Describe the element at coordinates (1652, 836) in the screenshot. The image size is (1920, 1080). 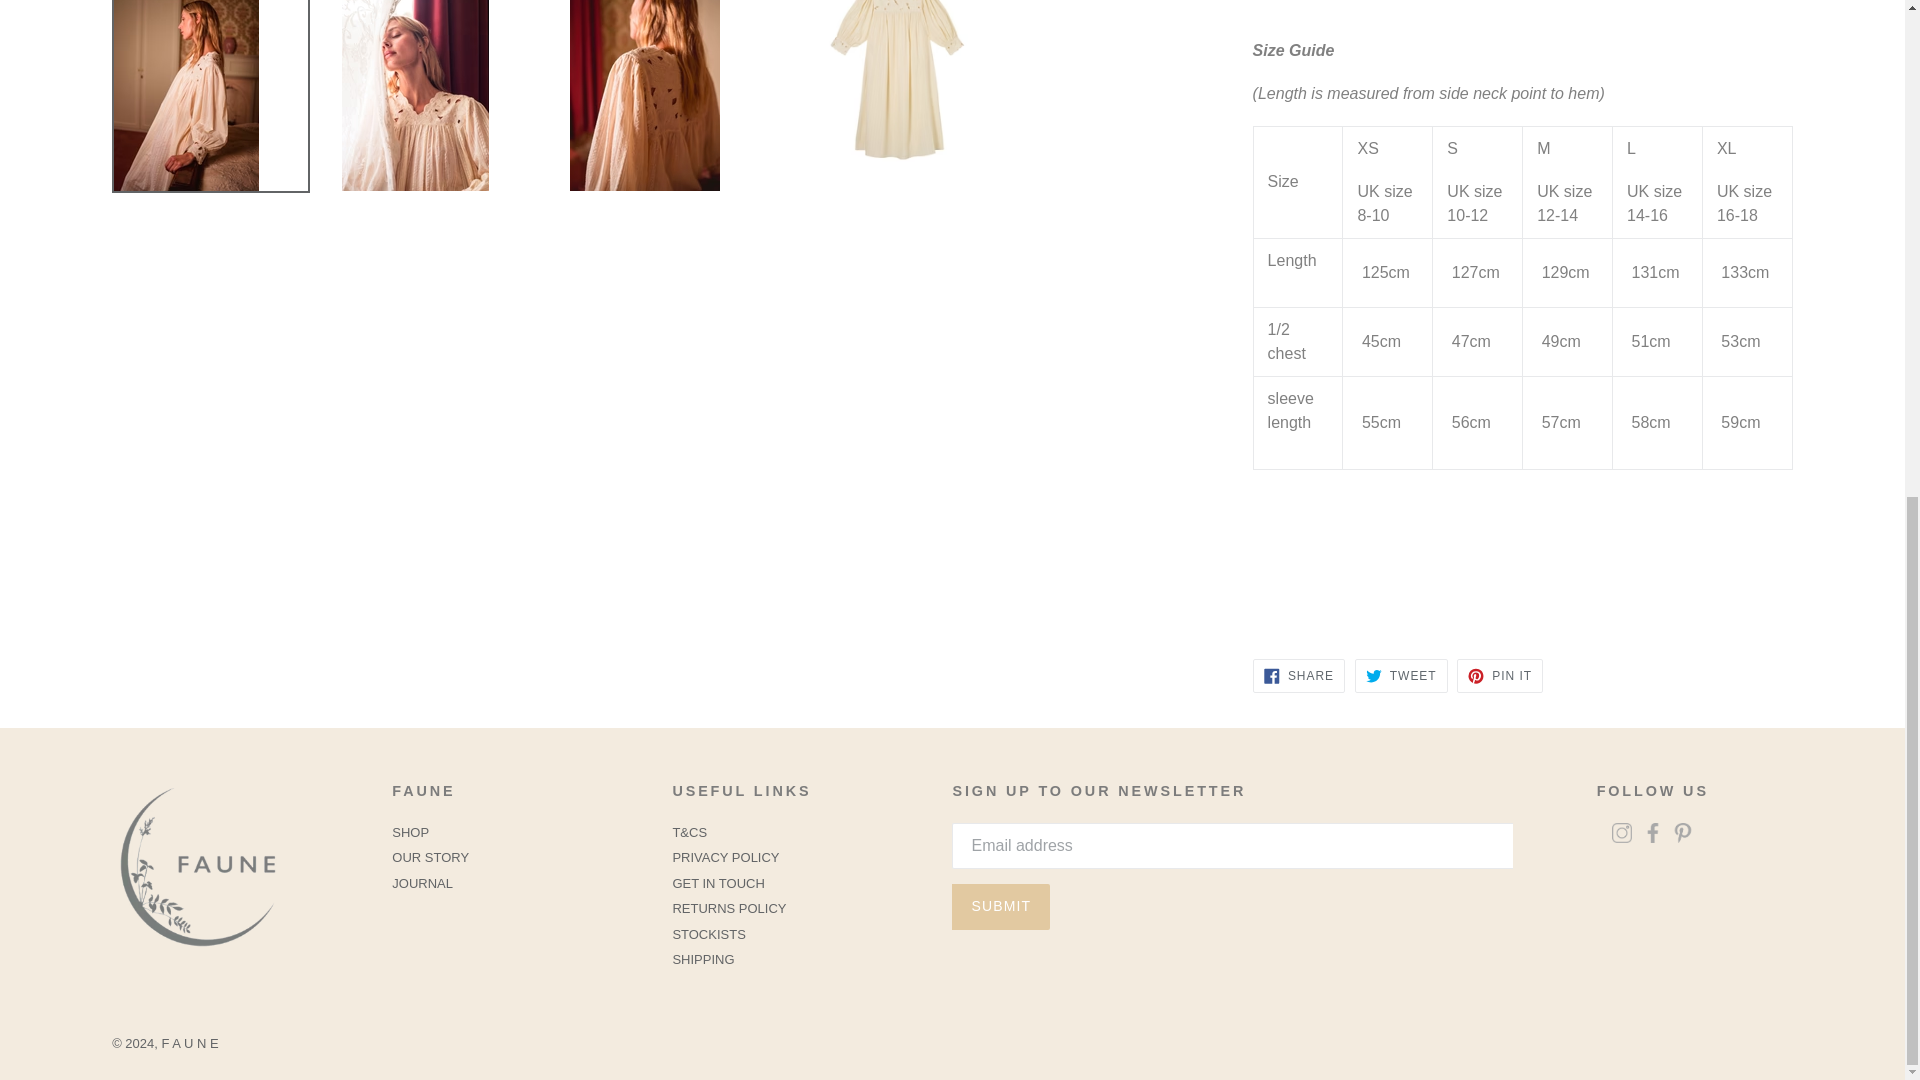
I see `F A U N E  on Facebook` at that location.